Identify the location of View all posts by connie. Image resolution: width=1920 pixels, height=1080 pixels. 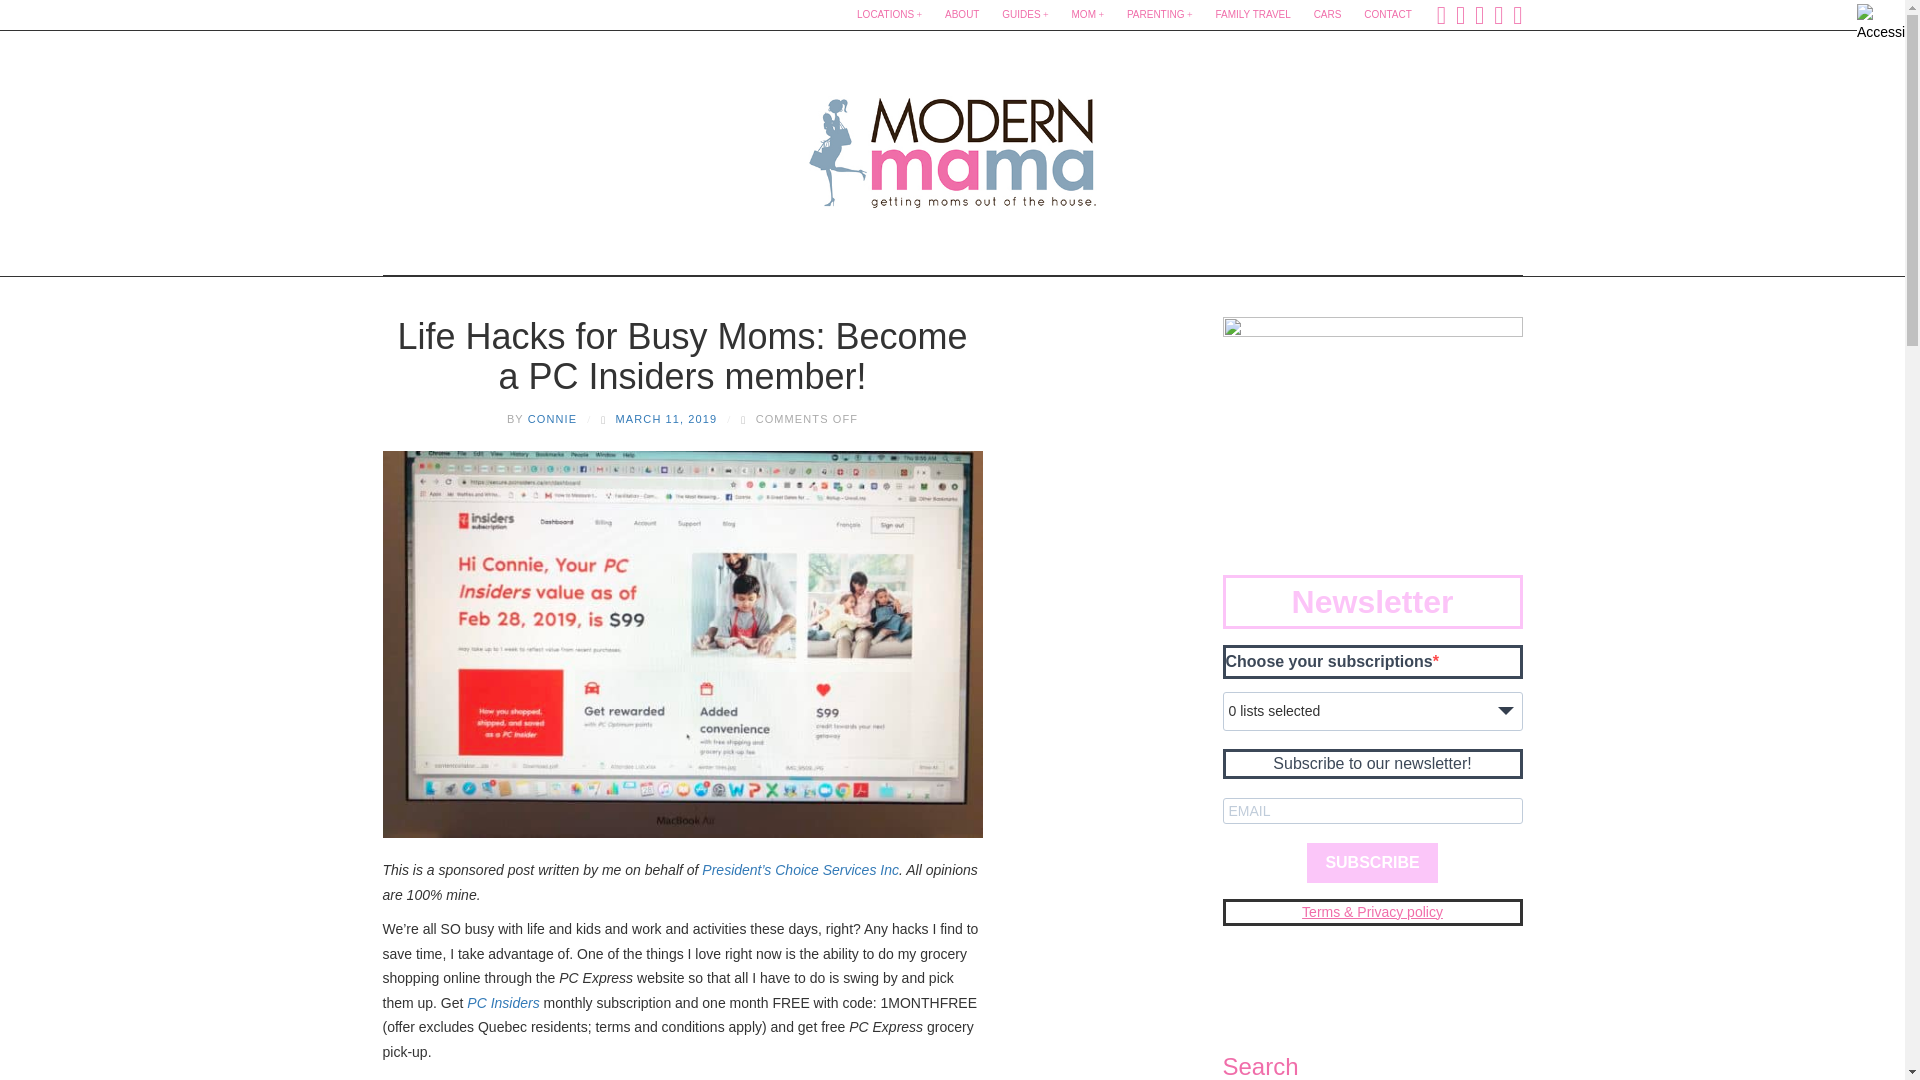
(552, 418).